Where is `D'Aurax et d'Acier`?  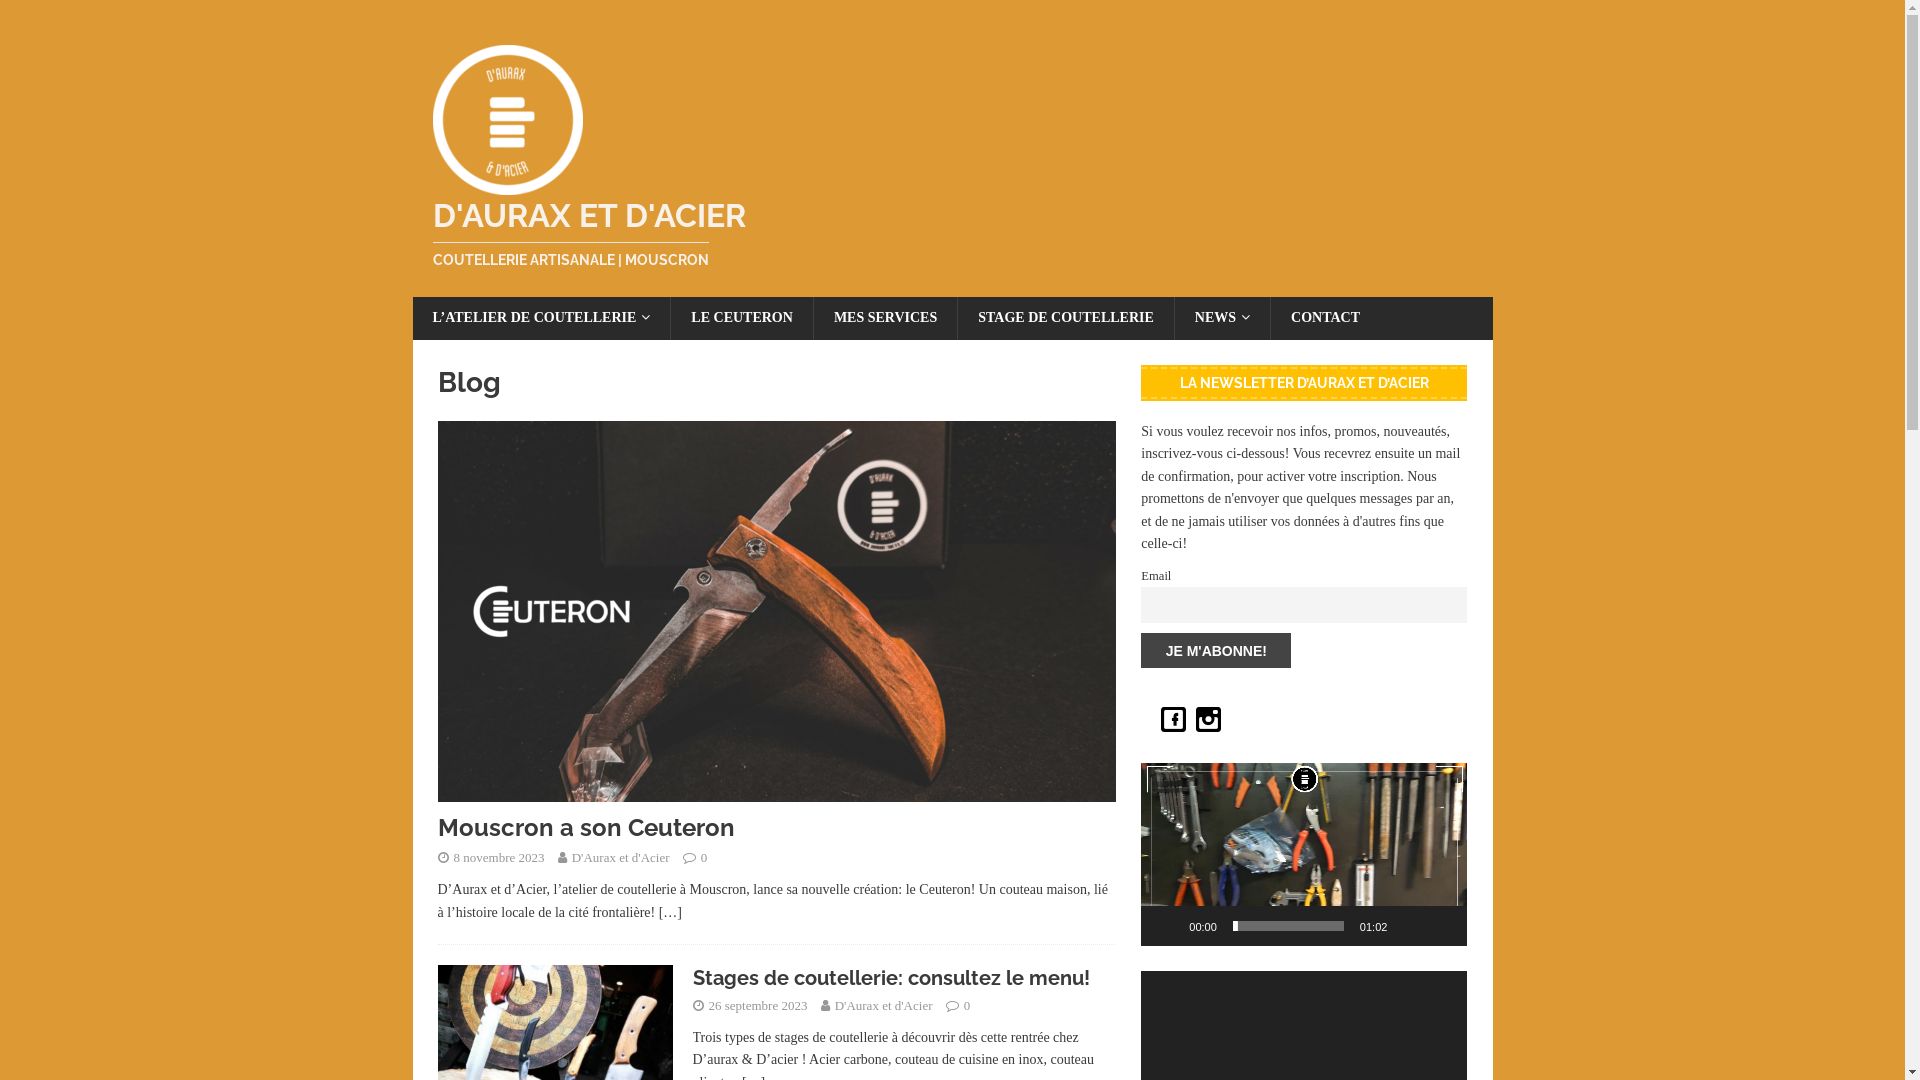
D'Aurax et d'Acier is located at coordinates (884, 1006).